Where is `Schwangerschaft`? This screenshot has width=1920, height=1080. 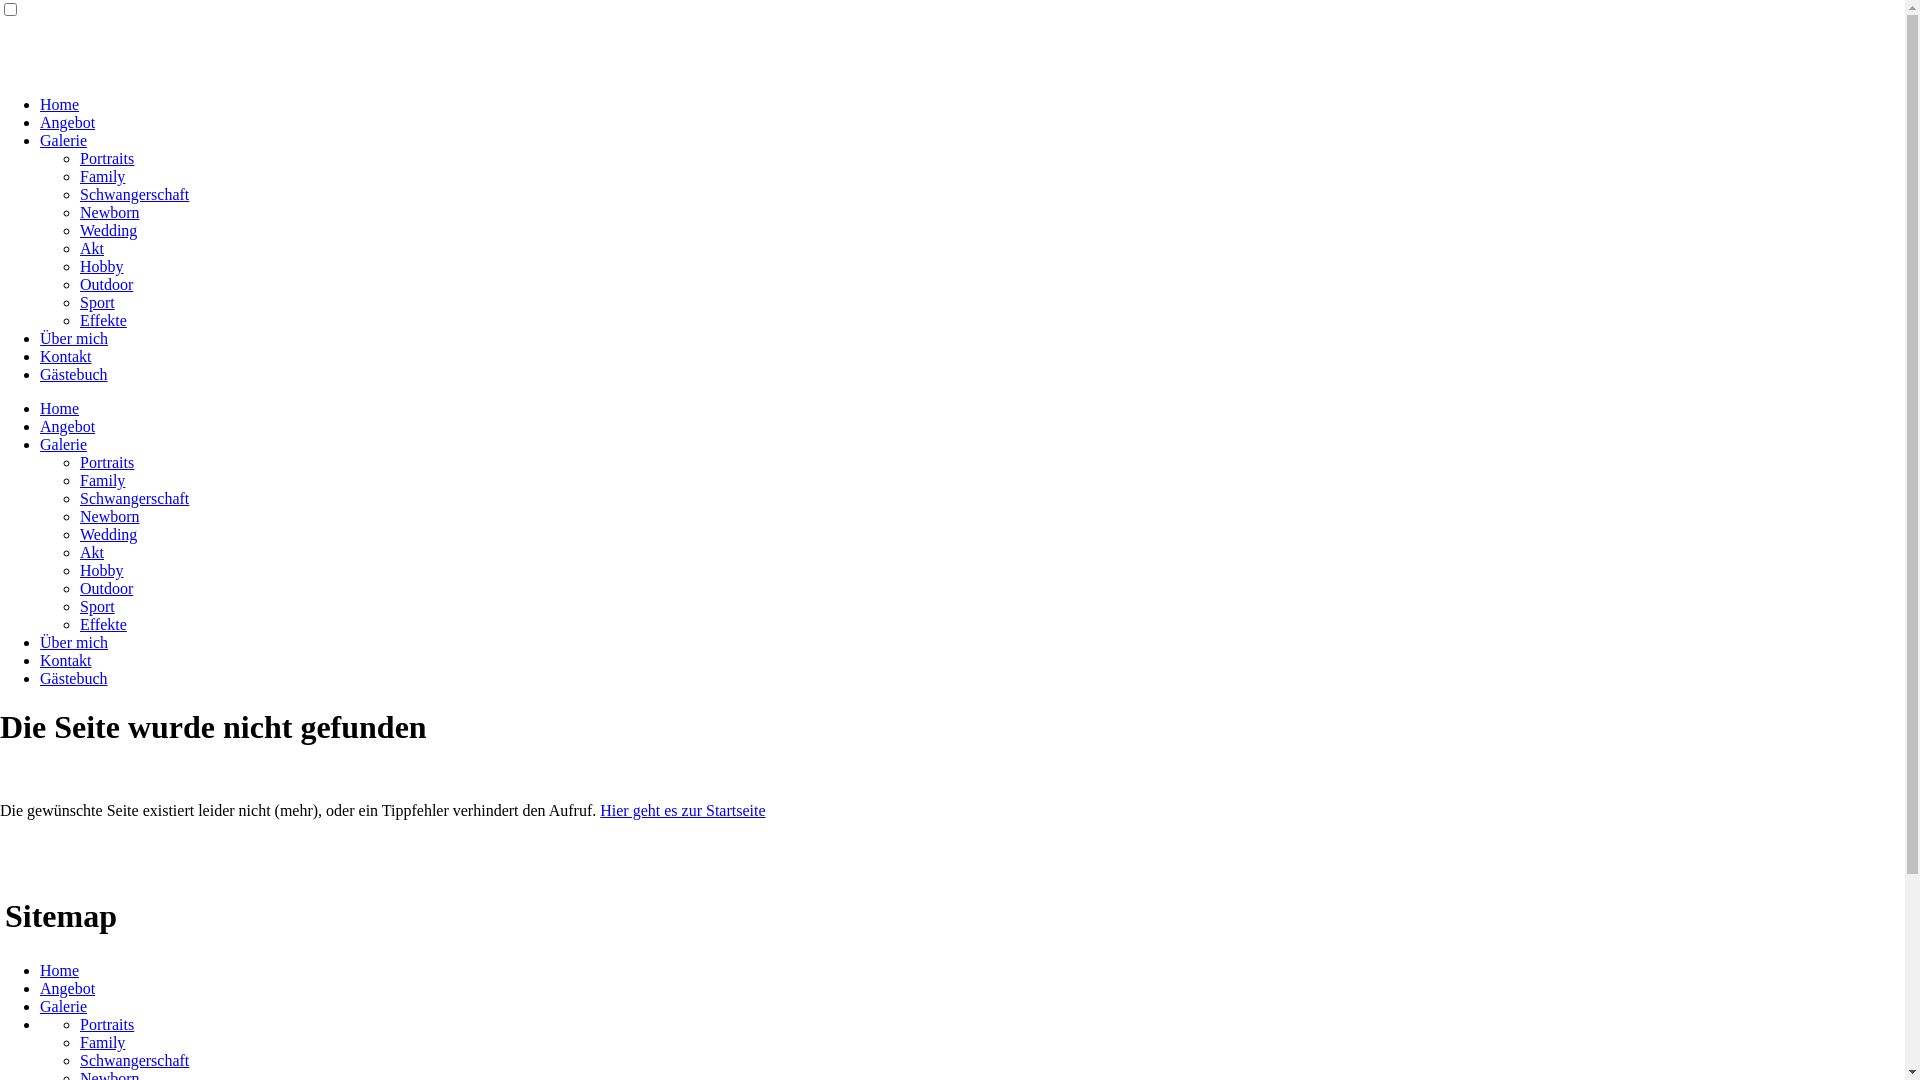
Schwangerschaft is located at coordinates (134, 498).